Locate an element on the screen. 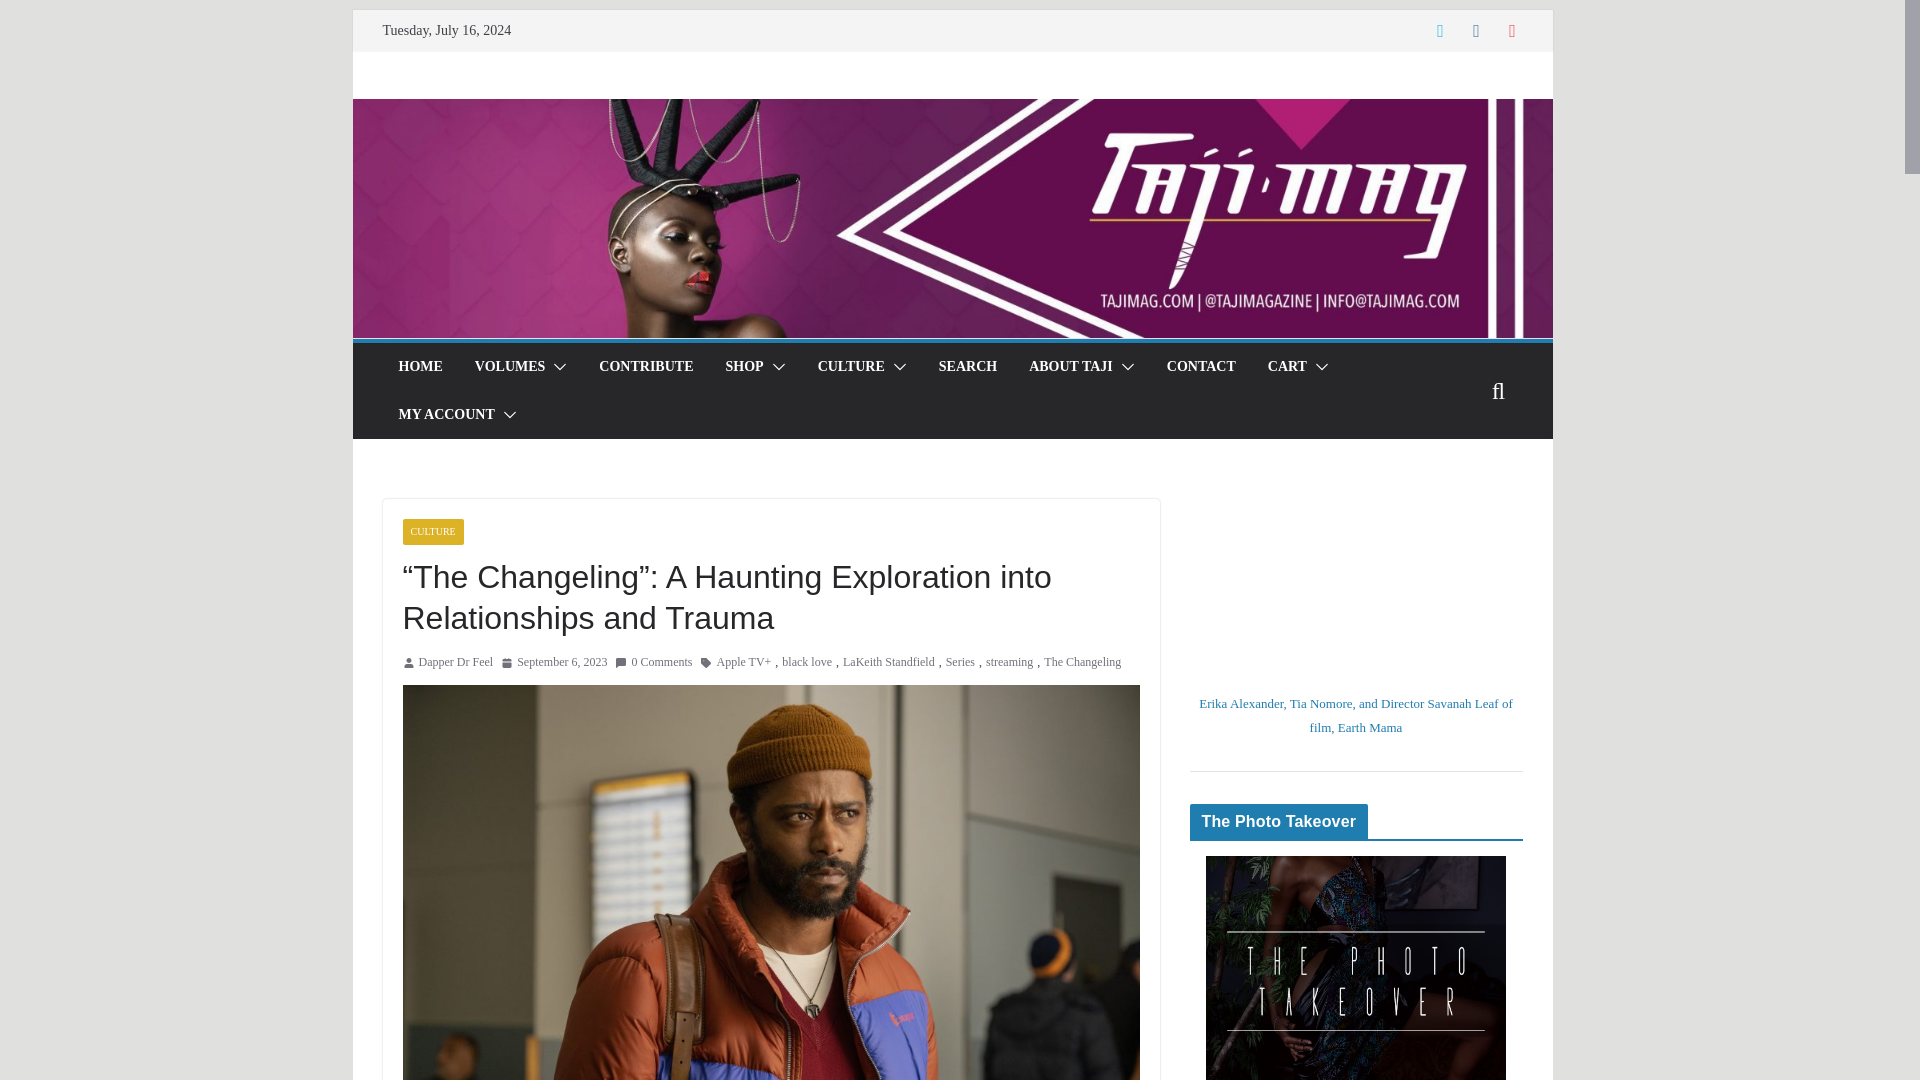 The width and height of the screenshot is (1920, 1080). September 6, 2023 is located at coordinates (554, 662).